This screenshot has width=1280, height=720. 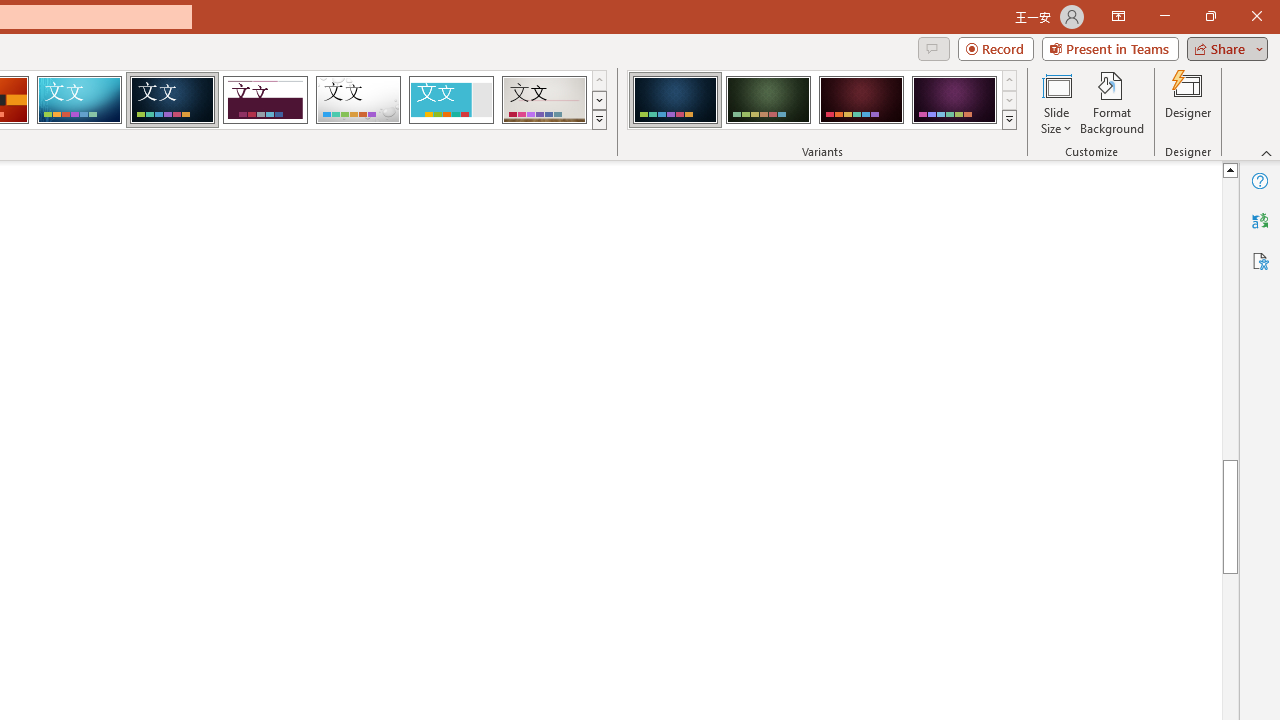 I want to click on Damask Variant 3, so click(x=861, y=100).